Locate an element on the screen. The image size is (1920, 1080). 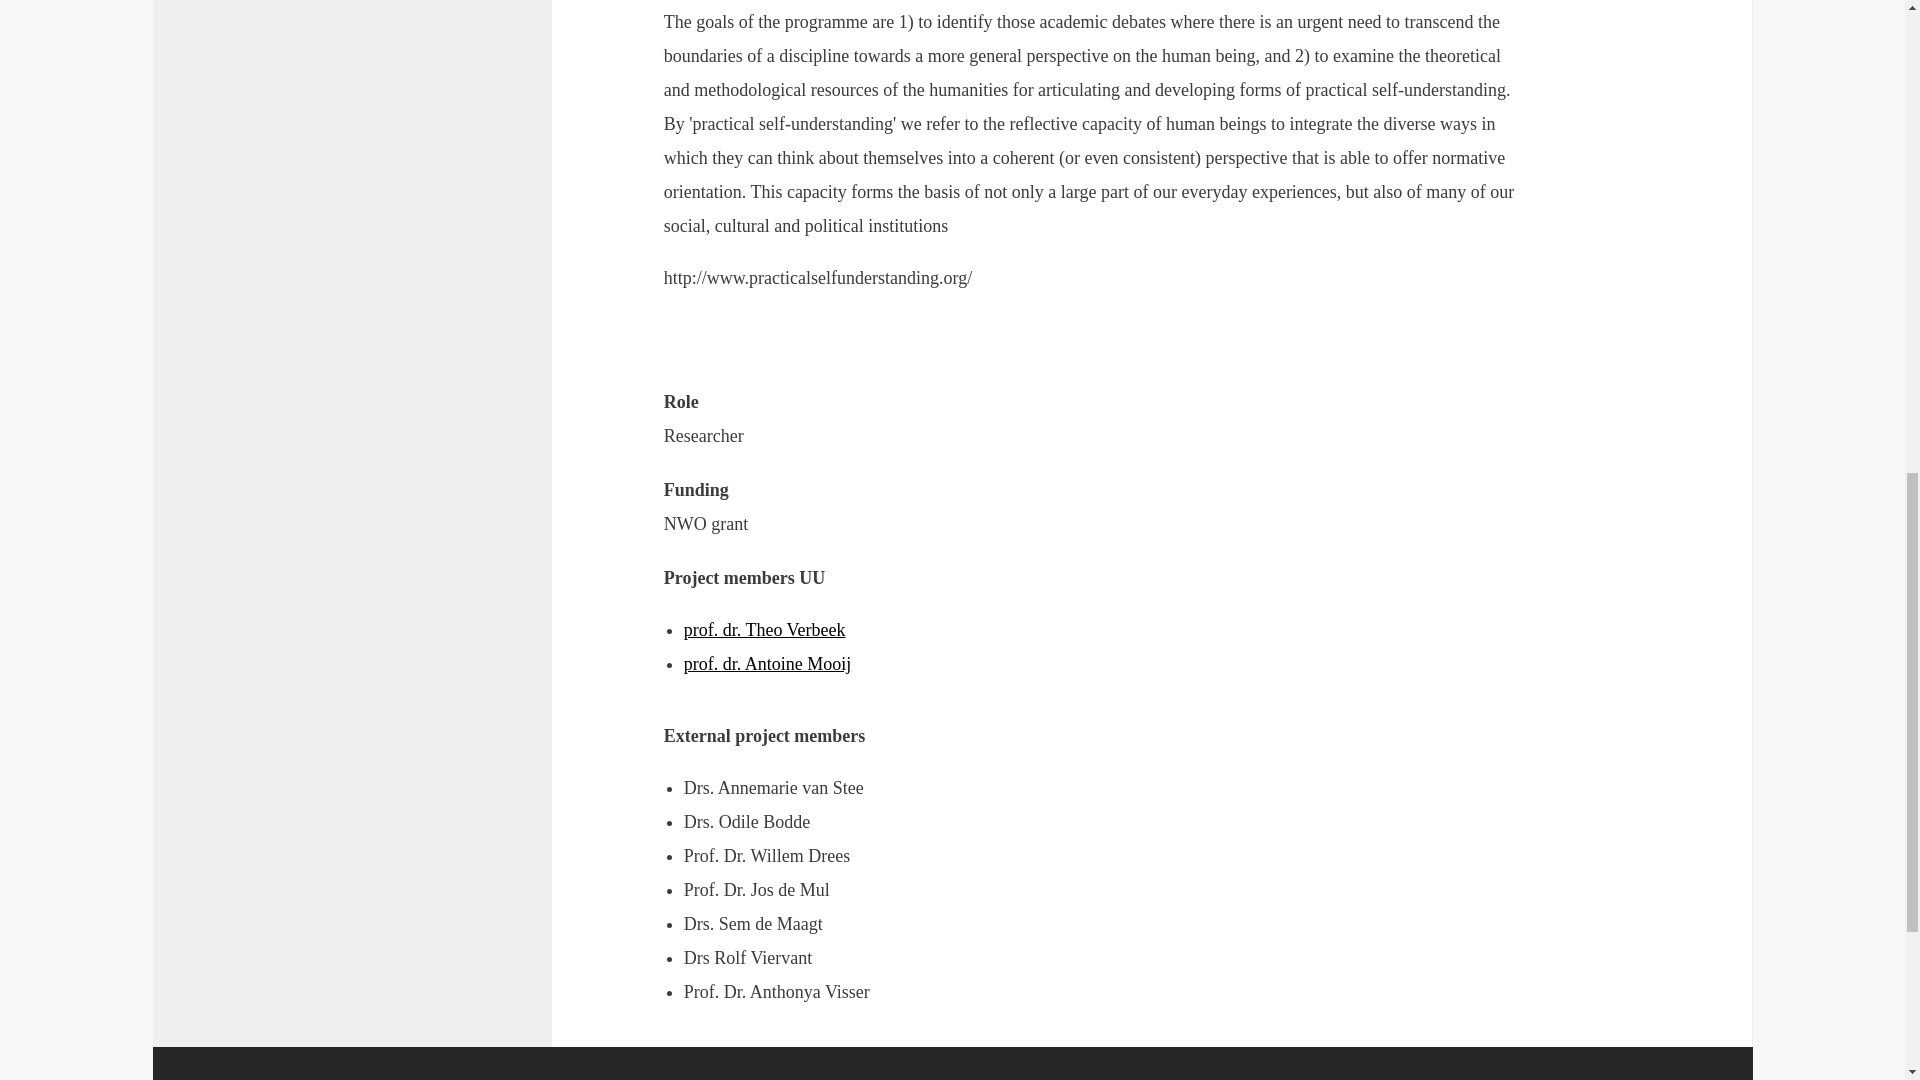
prof. dr. Antoine Mooij is located at coordinates (768, 664).